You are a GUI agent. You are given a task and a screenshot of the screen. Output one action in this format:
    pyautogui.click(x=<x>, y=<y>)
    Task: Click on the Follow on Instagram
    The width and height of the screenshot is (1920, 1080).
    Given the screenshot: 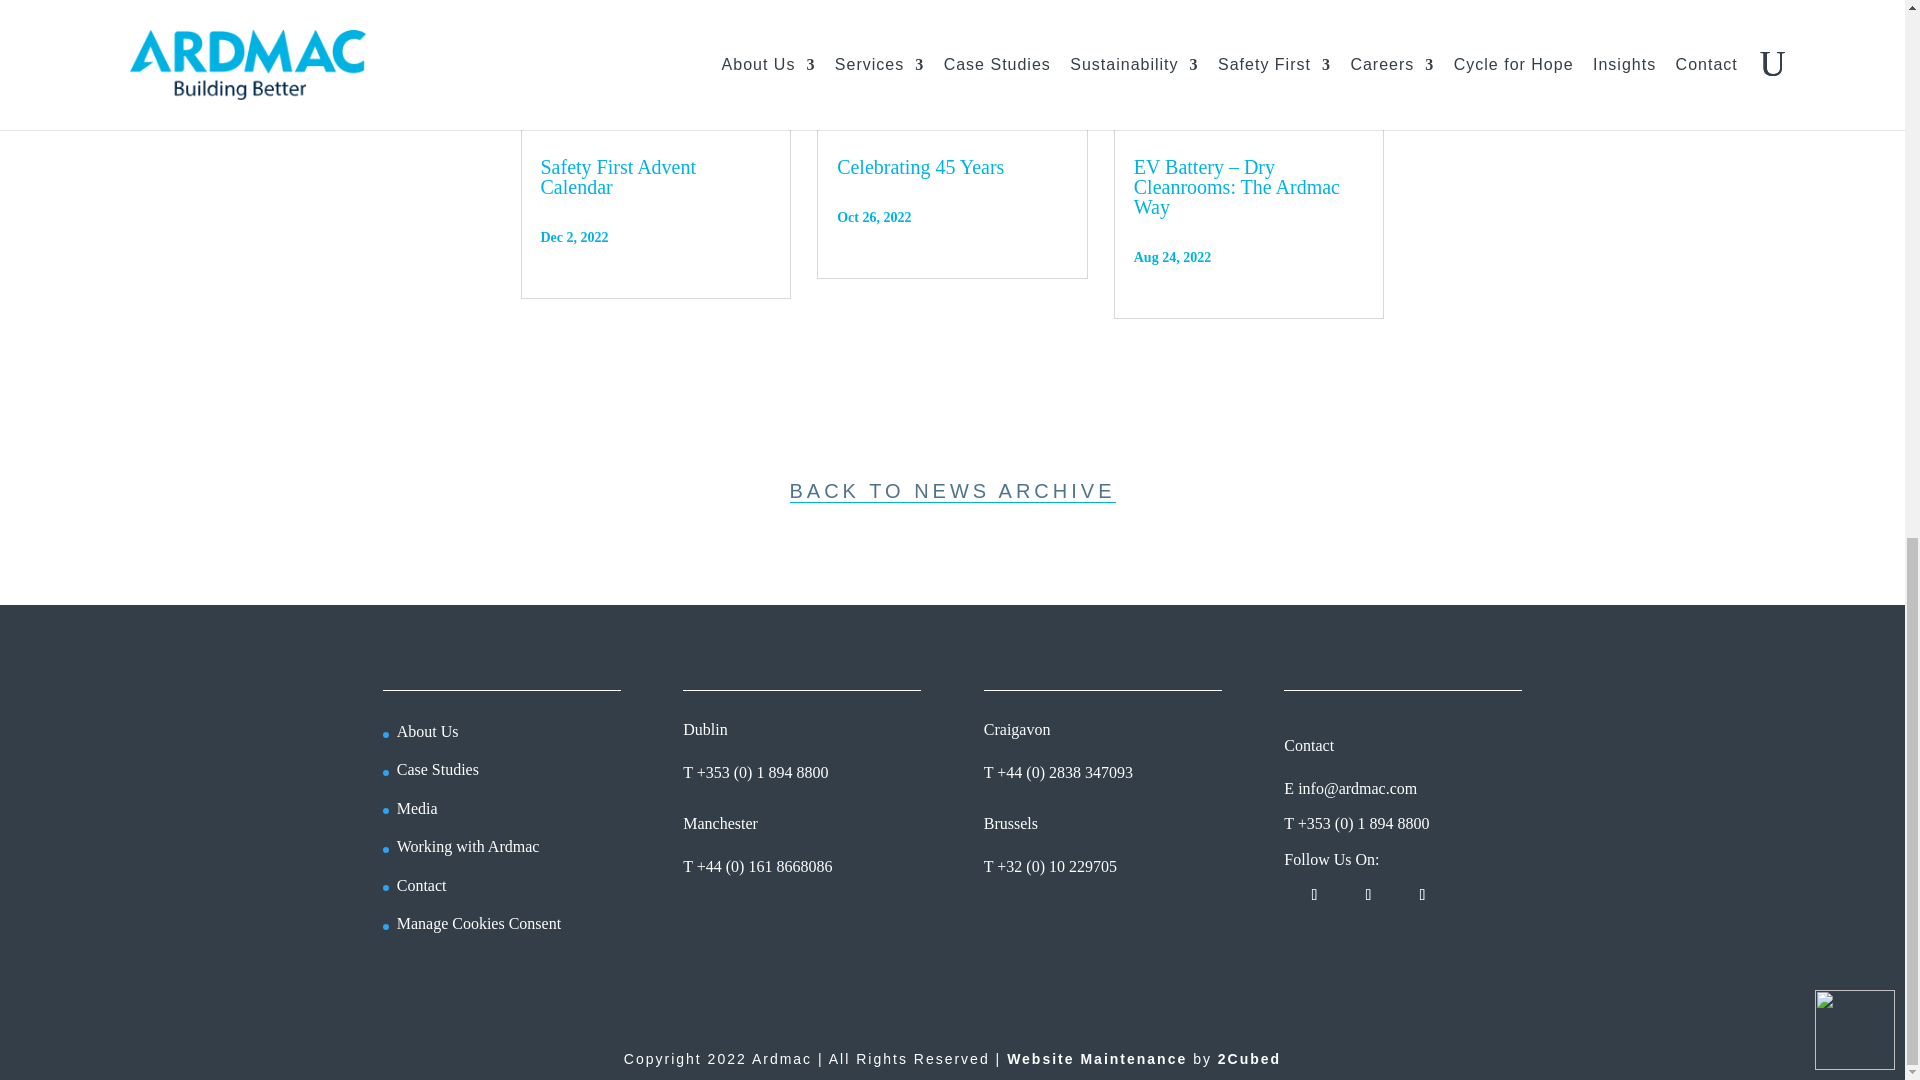 What is the action you would take?
    pyautogui.click(x=1422, y=895)
    